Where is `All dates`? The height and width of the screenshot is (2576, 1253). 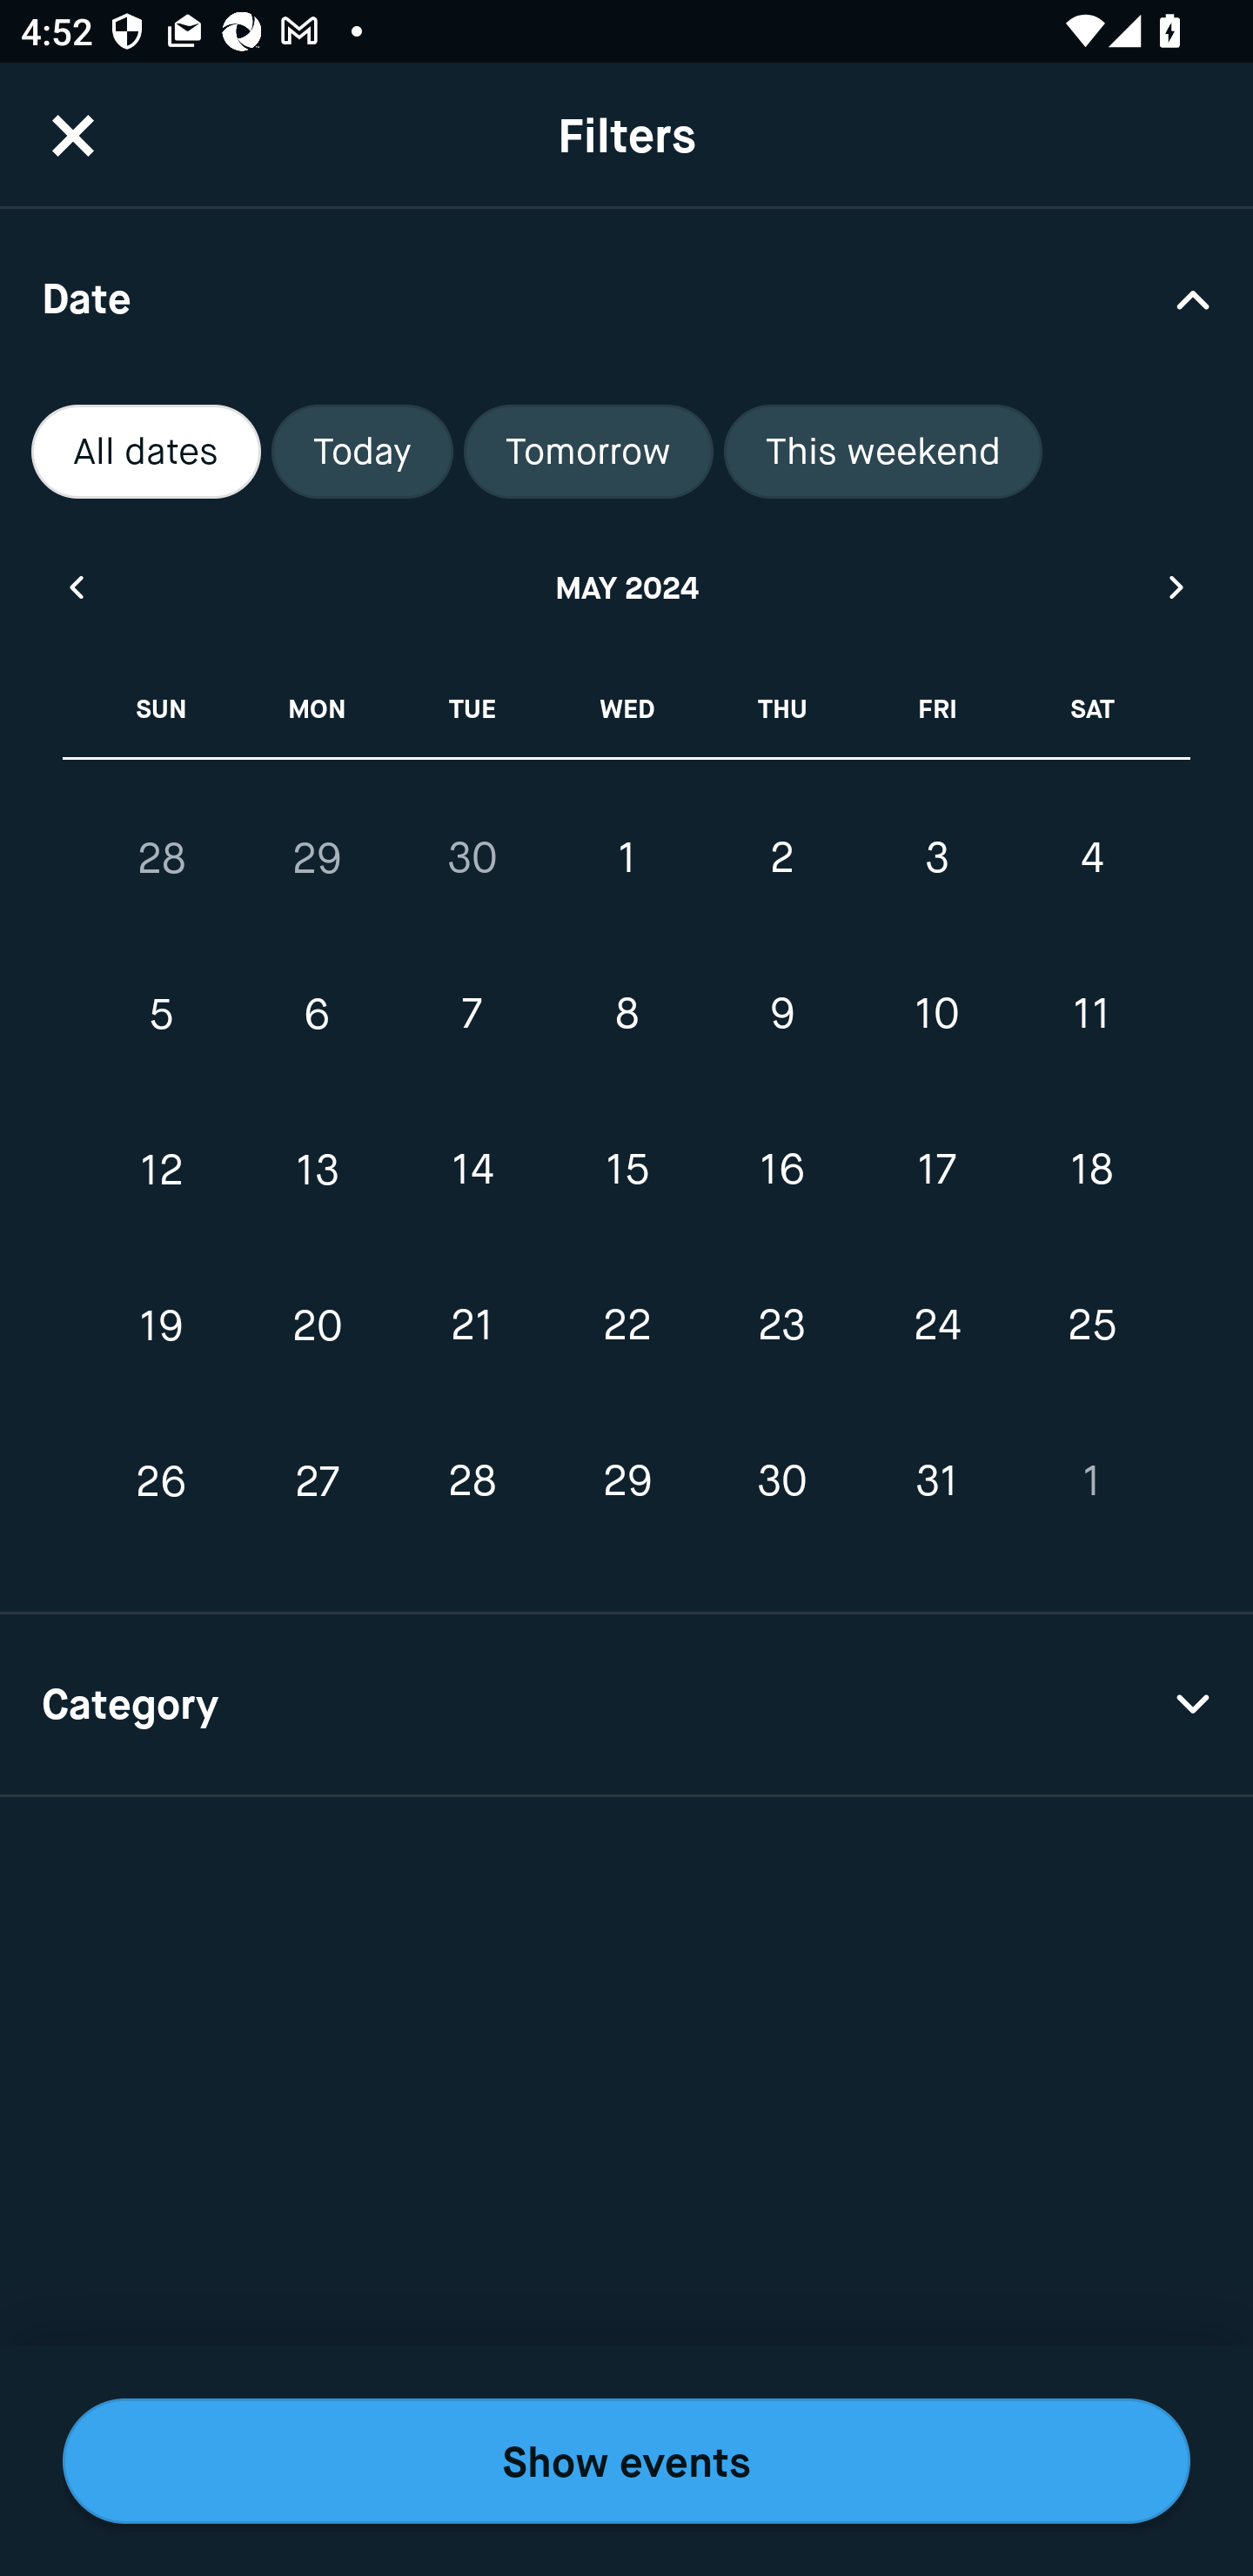 All dates is located at coordinates (146, 452).